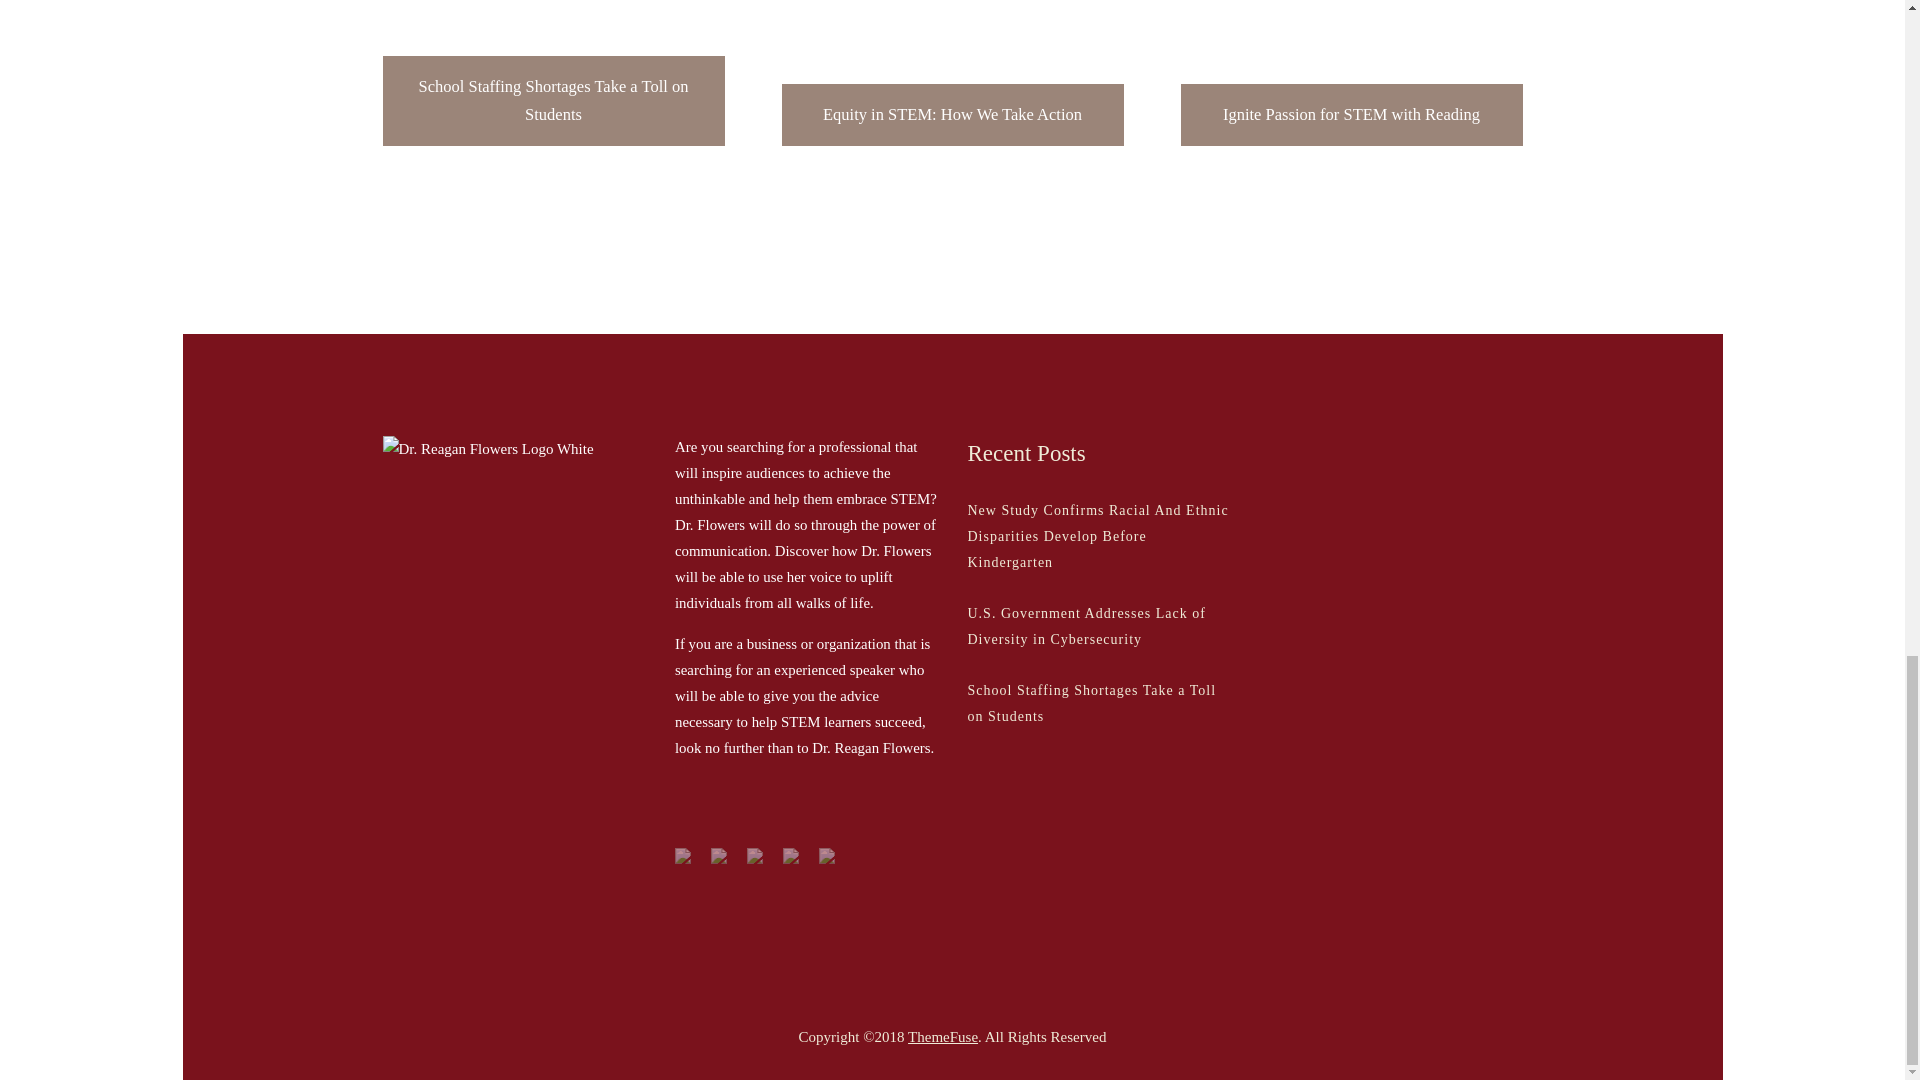  I want to click on Equity in STEM: How We Take Action, so click(952, 72).